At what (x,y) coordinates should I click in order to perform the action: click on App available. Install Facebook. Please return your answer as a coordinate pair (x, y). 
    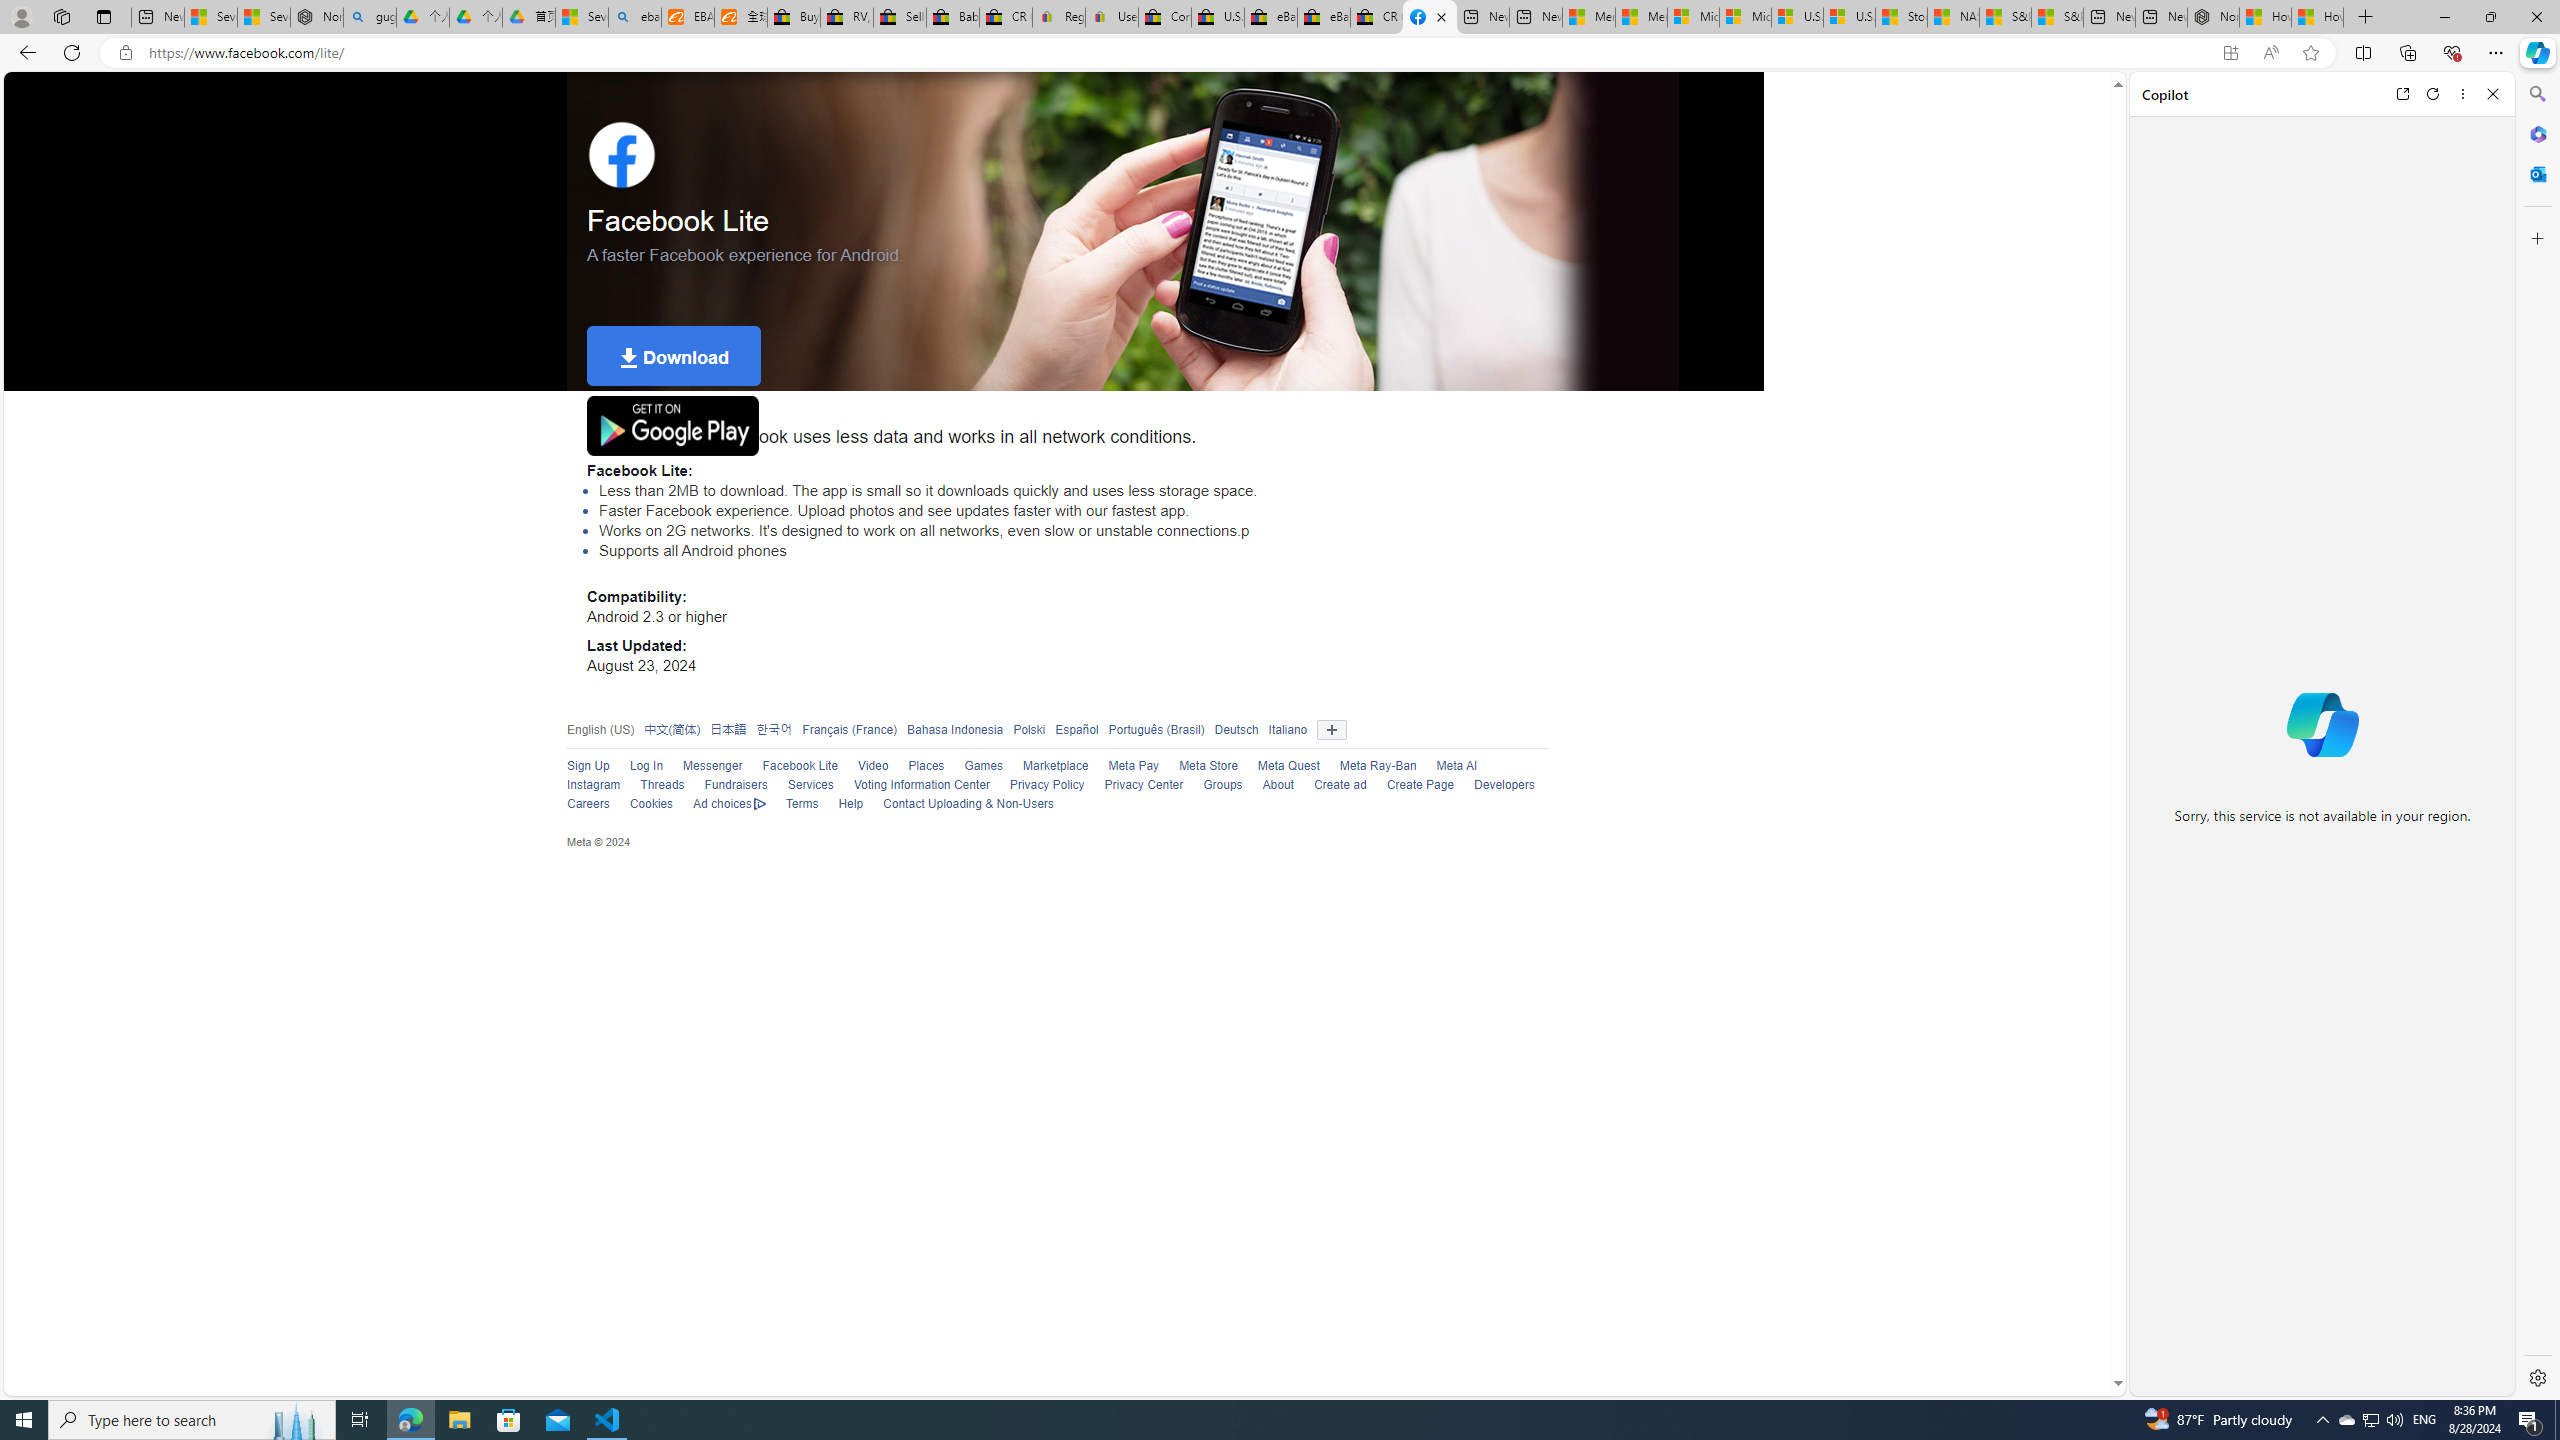
    Looking at the image, I should click on (2230, 53).